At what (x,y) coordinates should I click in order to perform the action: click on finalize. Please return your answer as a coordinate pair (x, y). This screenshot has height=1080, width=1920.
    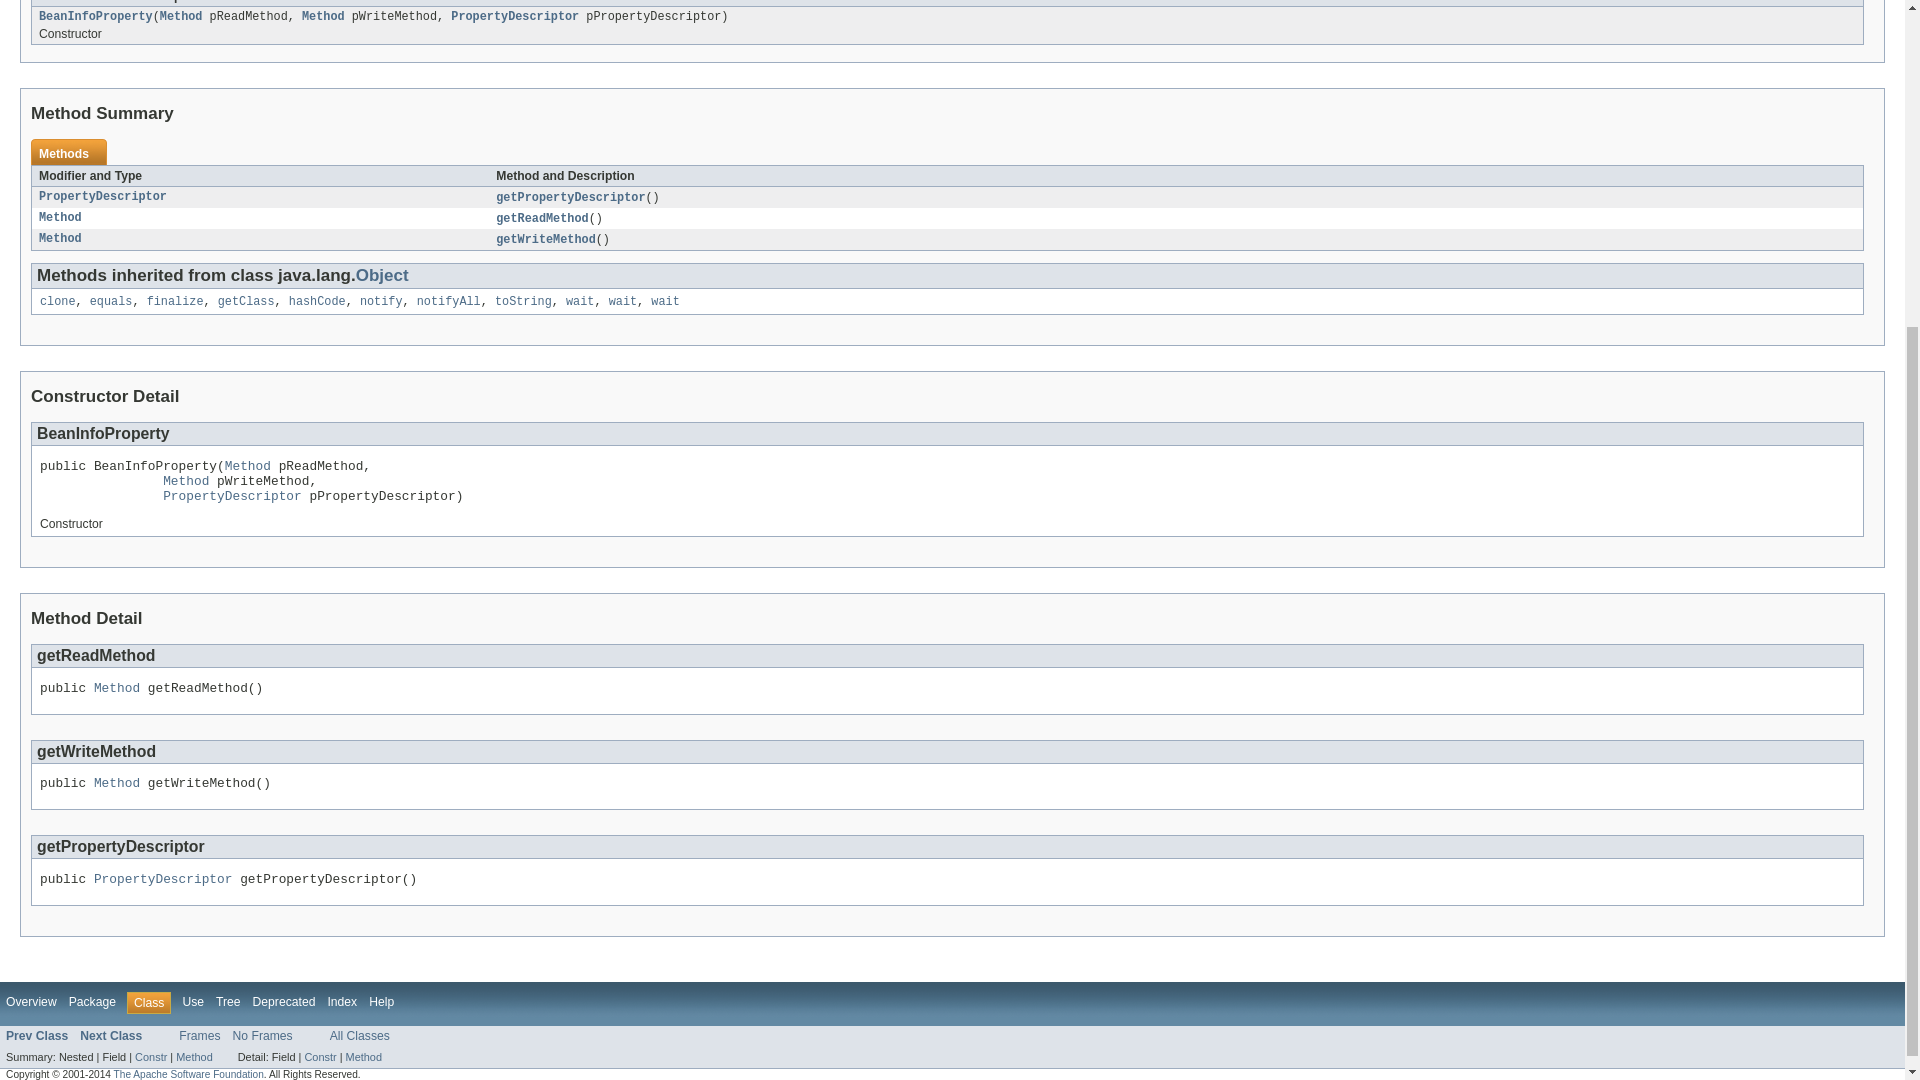
    Looking at the image, I should click on (175, 301).